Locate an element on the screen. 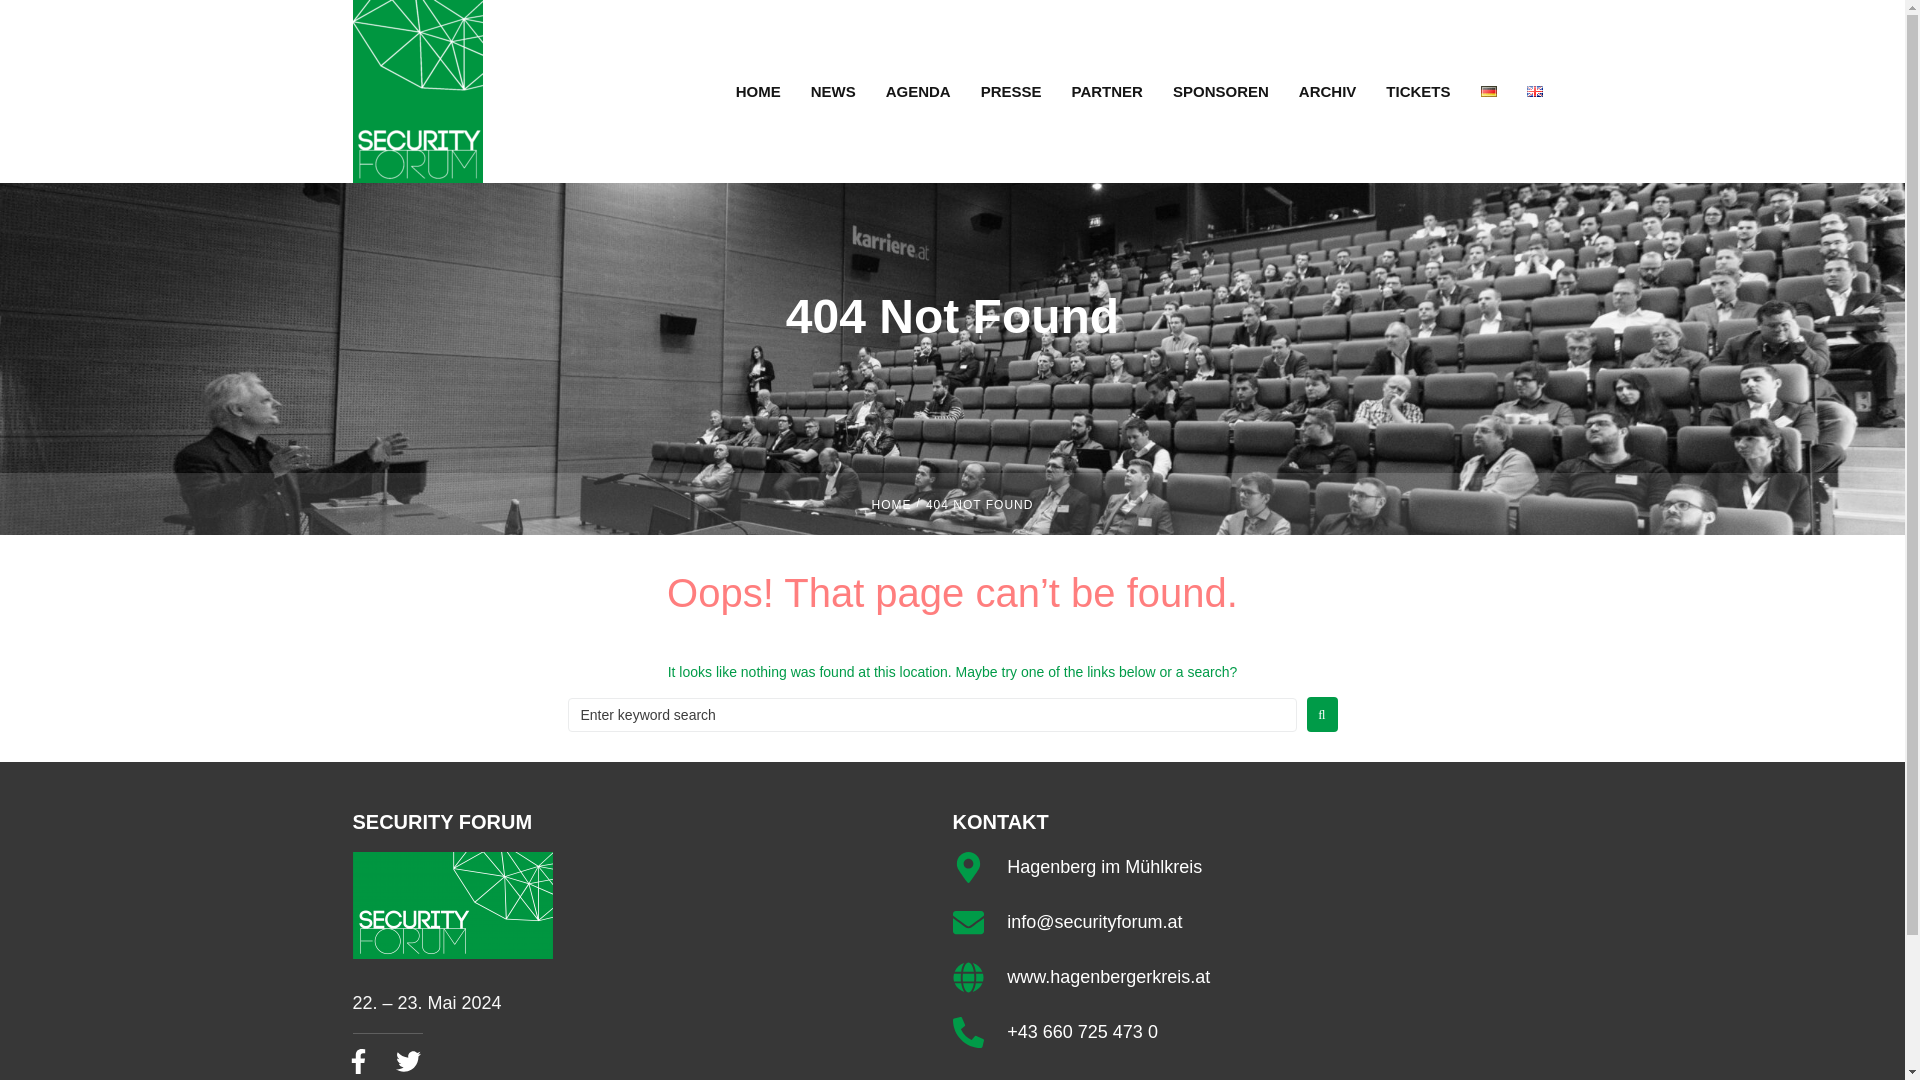  SPONSOREN is located at coordinates (1221, 91).